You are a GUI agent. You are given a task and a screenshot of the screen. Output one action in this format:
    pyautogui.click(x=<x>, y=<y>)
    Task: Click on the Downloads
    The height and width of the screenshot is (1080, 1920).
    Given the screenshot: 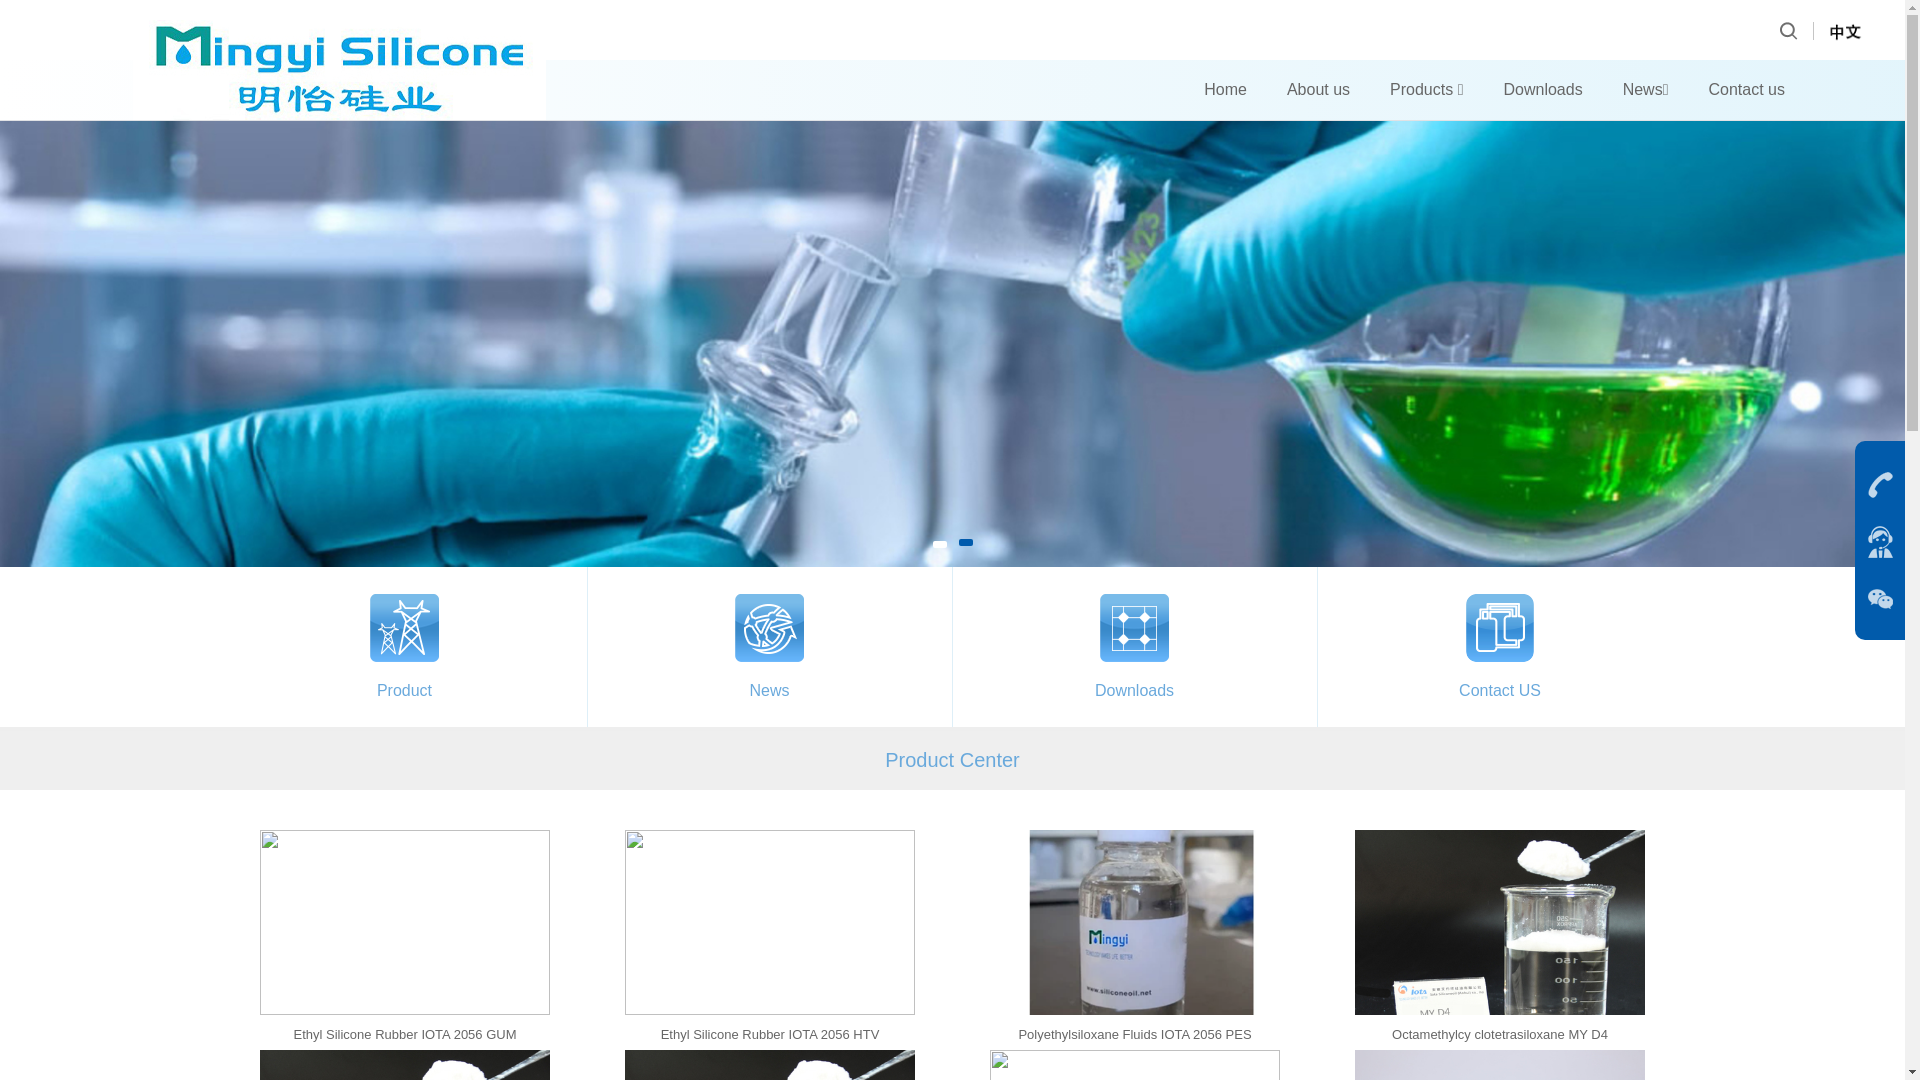 What is the action you would take?
    pyautogui.click(x=1542, y=90)
    